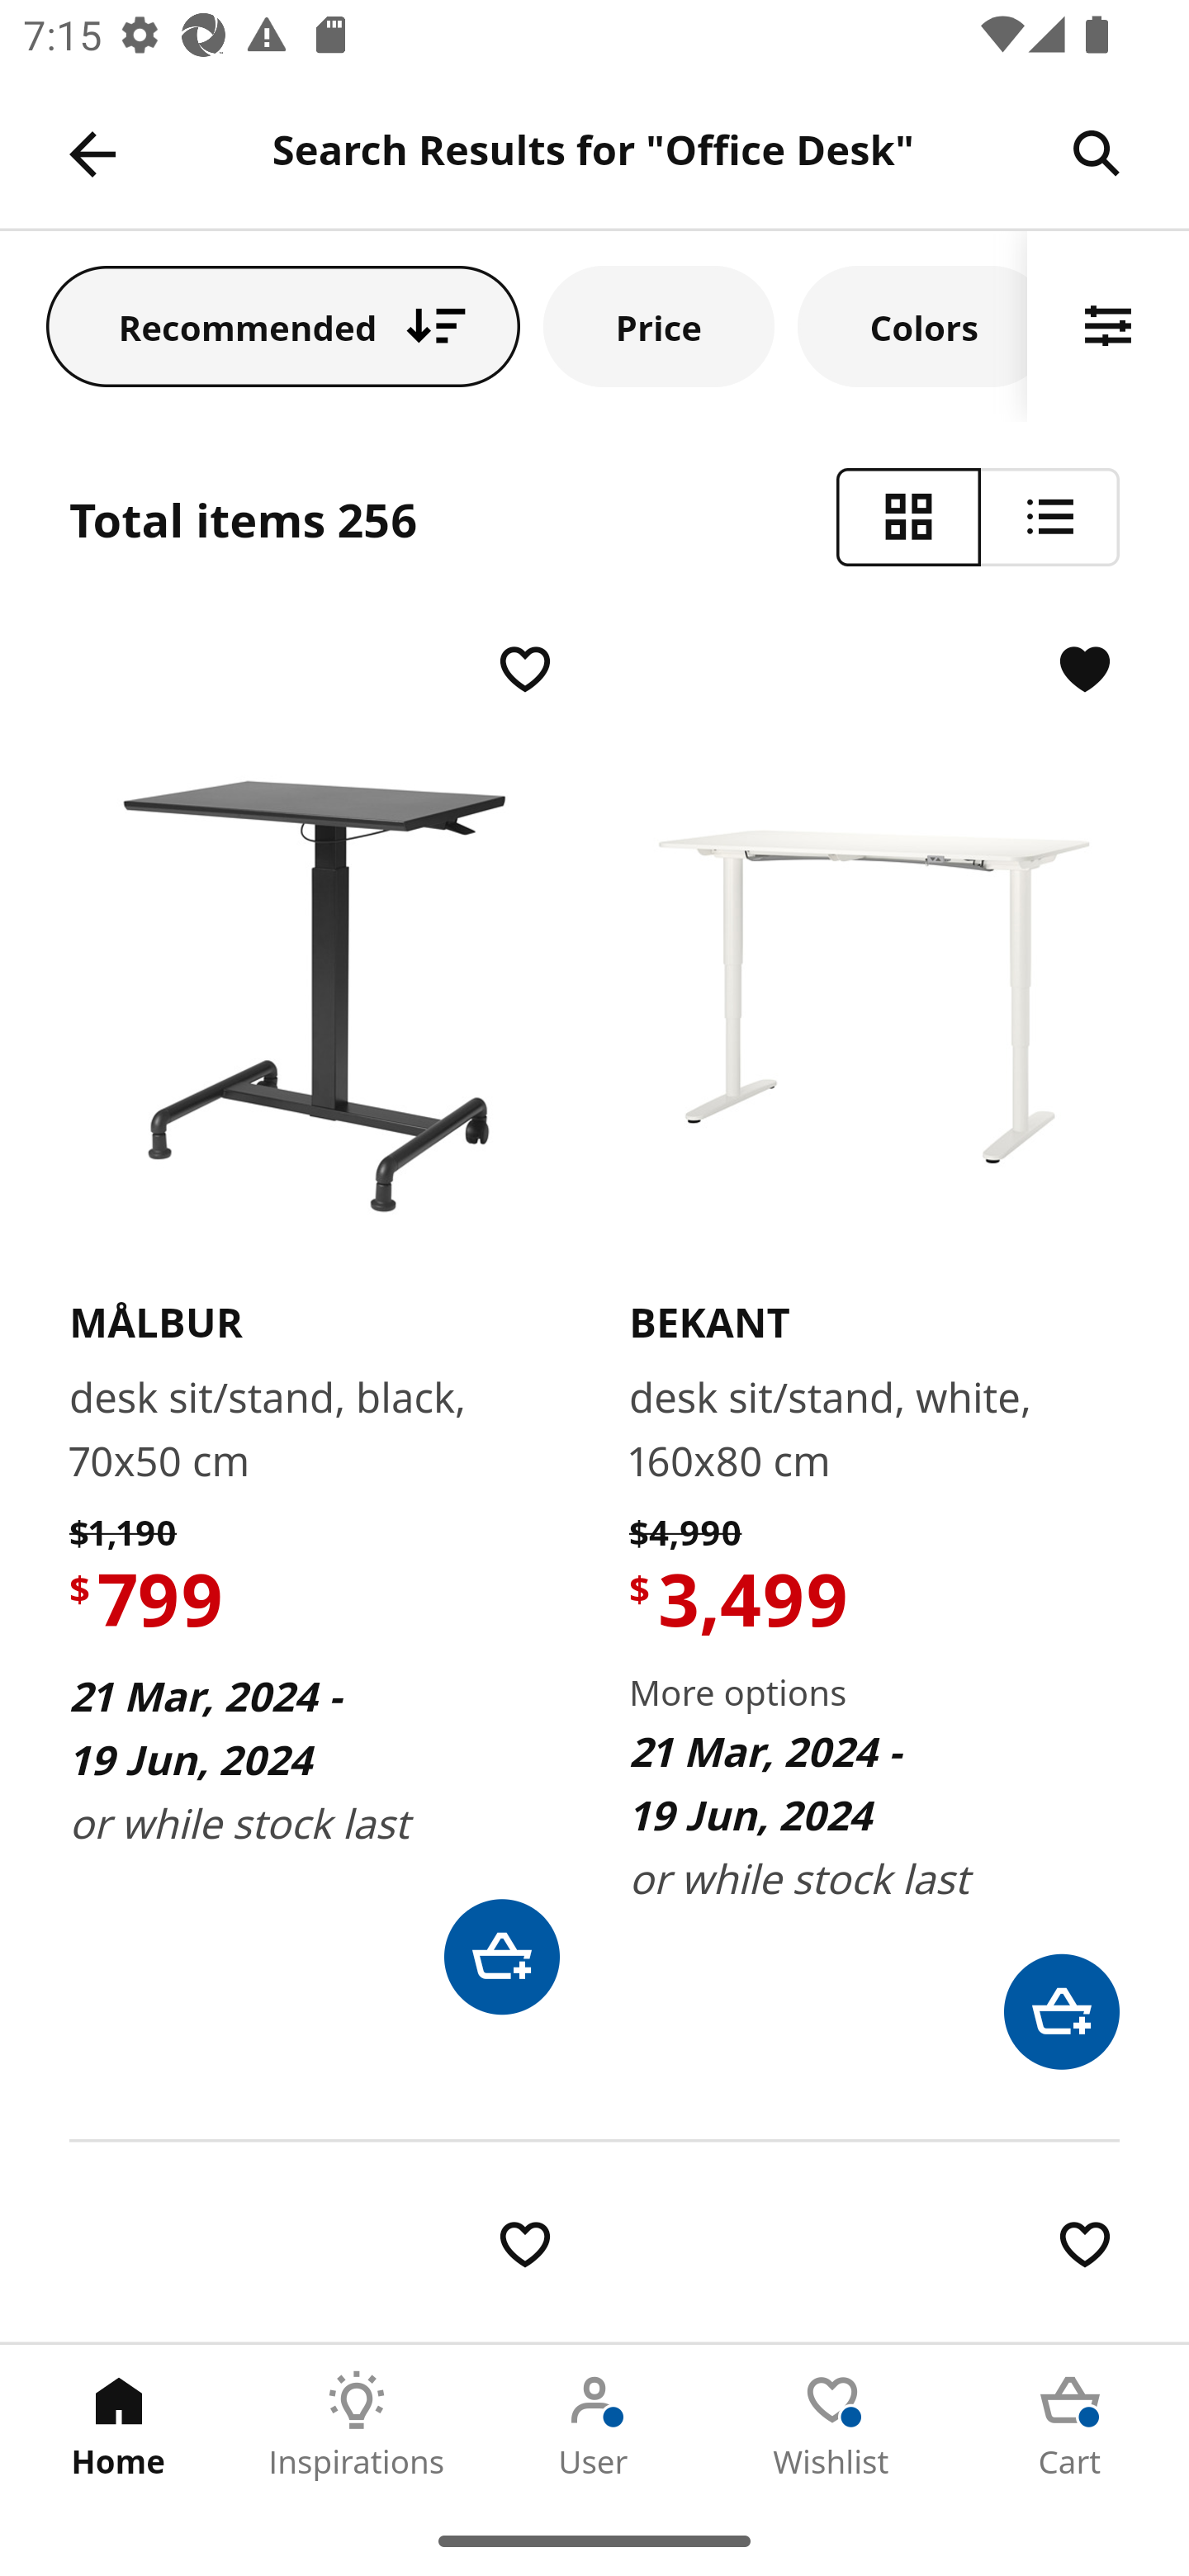 Image resolution: width=1189 pixels, height=2576 pixels. I want to click on Cart
Tab 5 of 5, so click(1070, 2425).